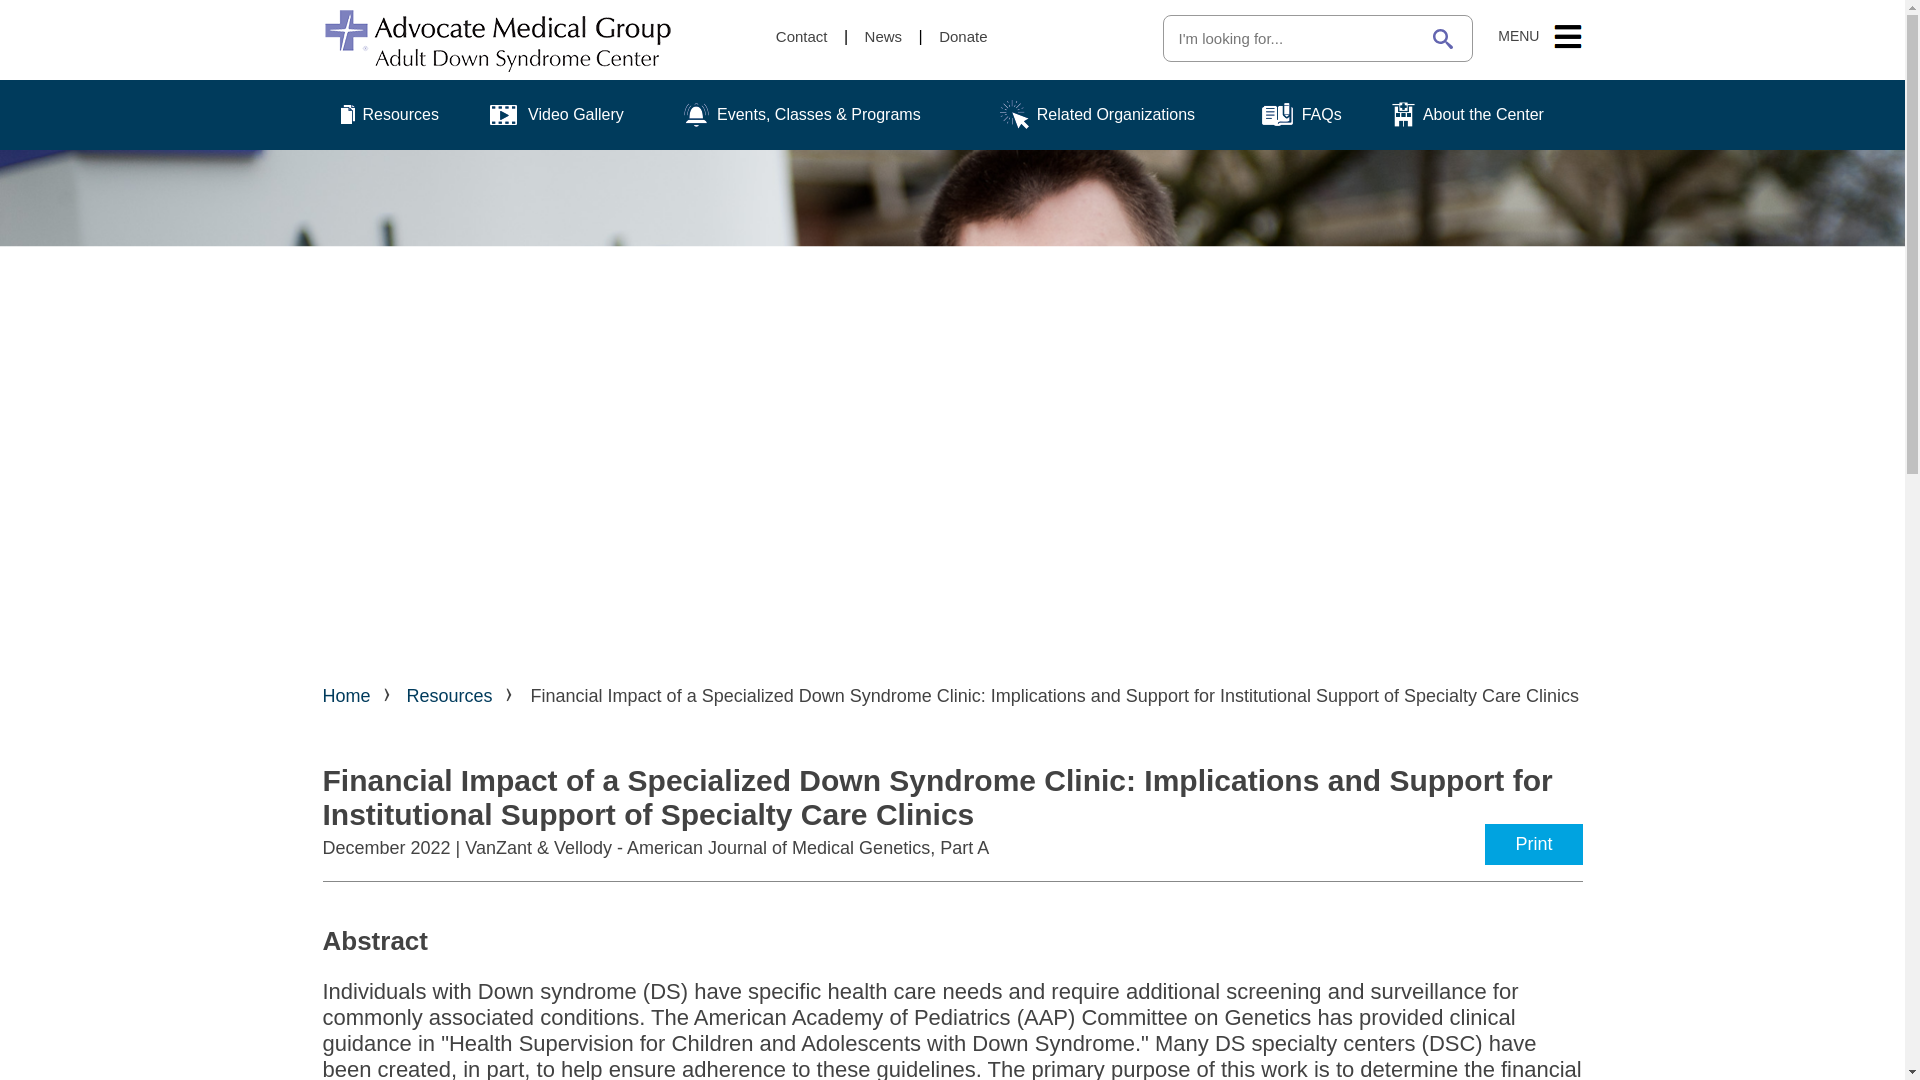 The height and width of the screenshot is (1080, 1920). I want to click on Video Gallery, so click(572, 114).